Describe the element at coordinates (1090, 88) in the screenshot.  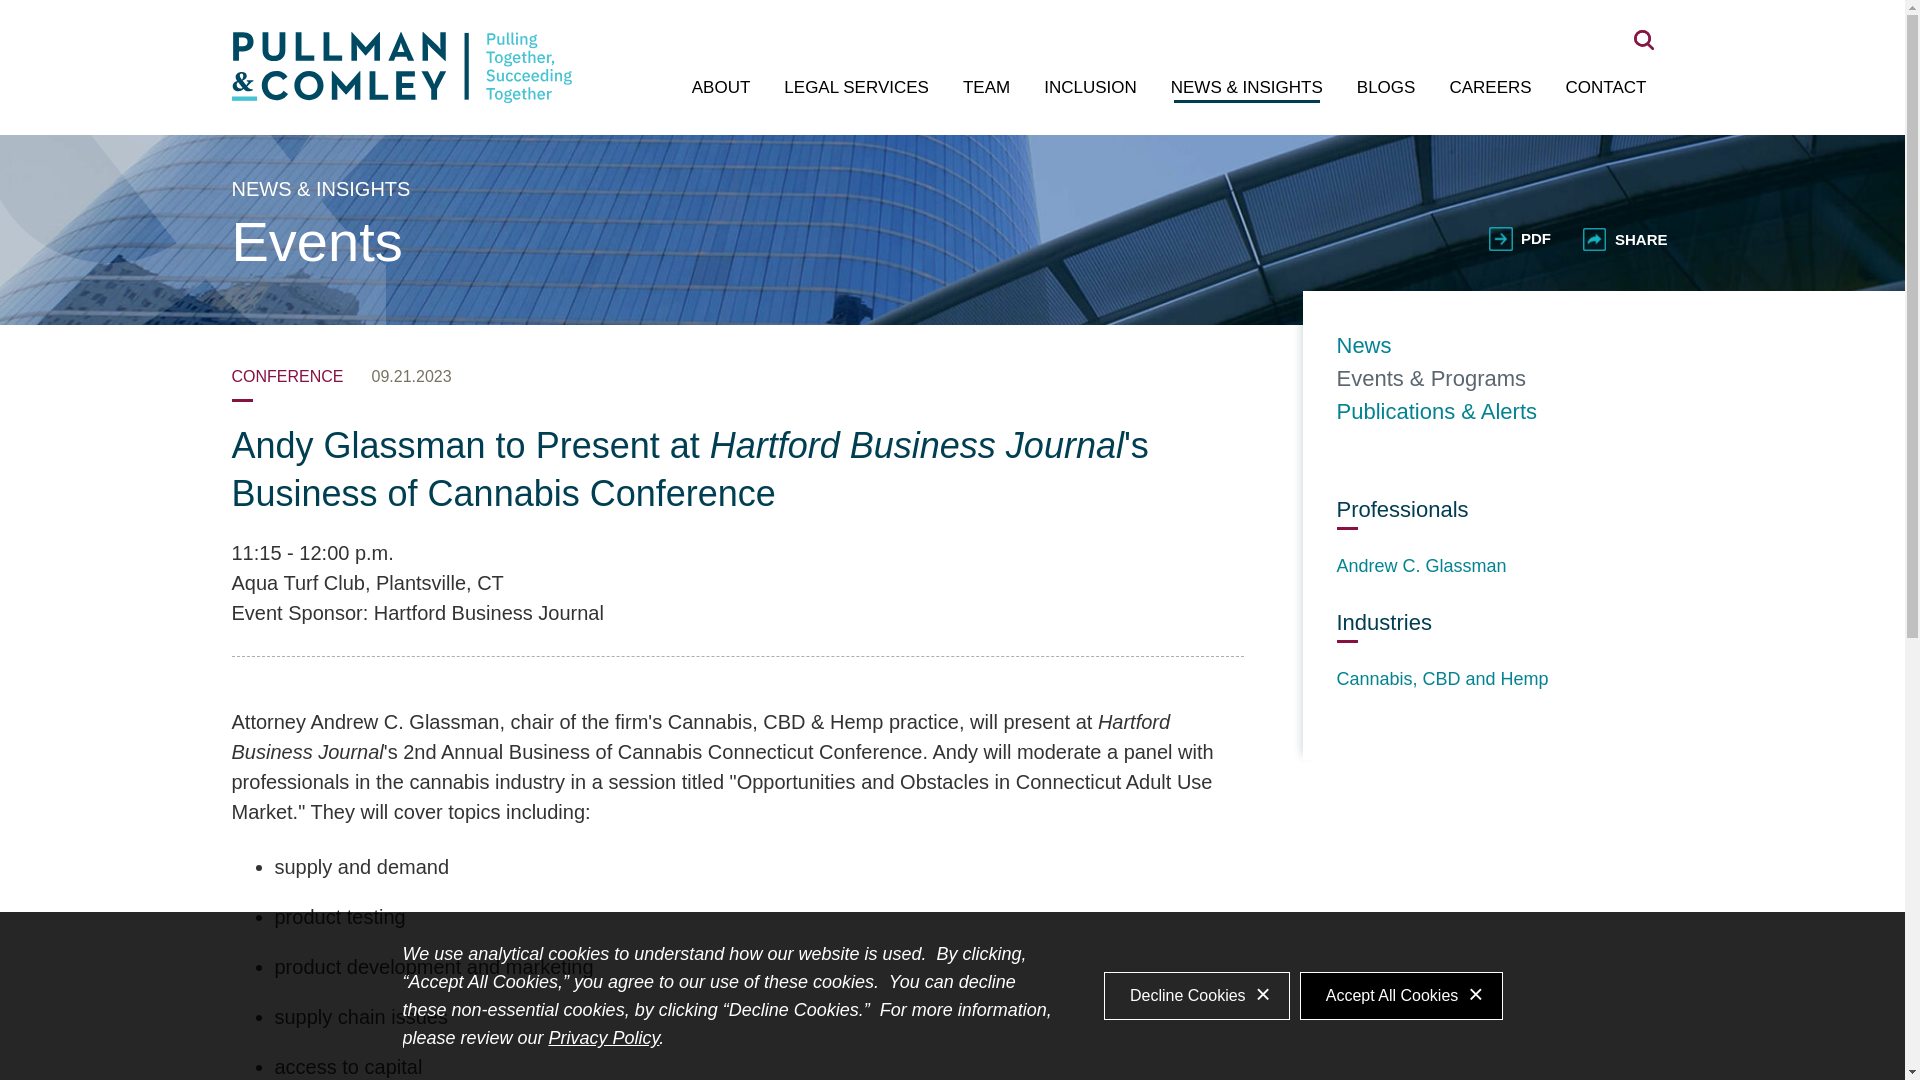
I see `INCLUSION` at that location.